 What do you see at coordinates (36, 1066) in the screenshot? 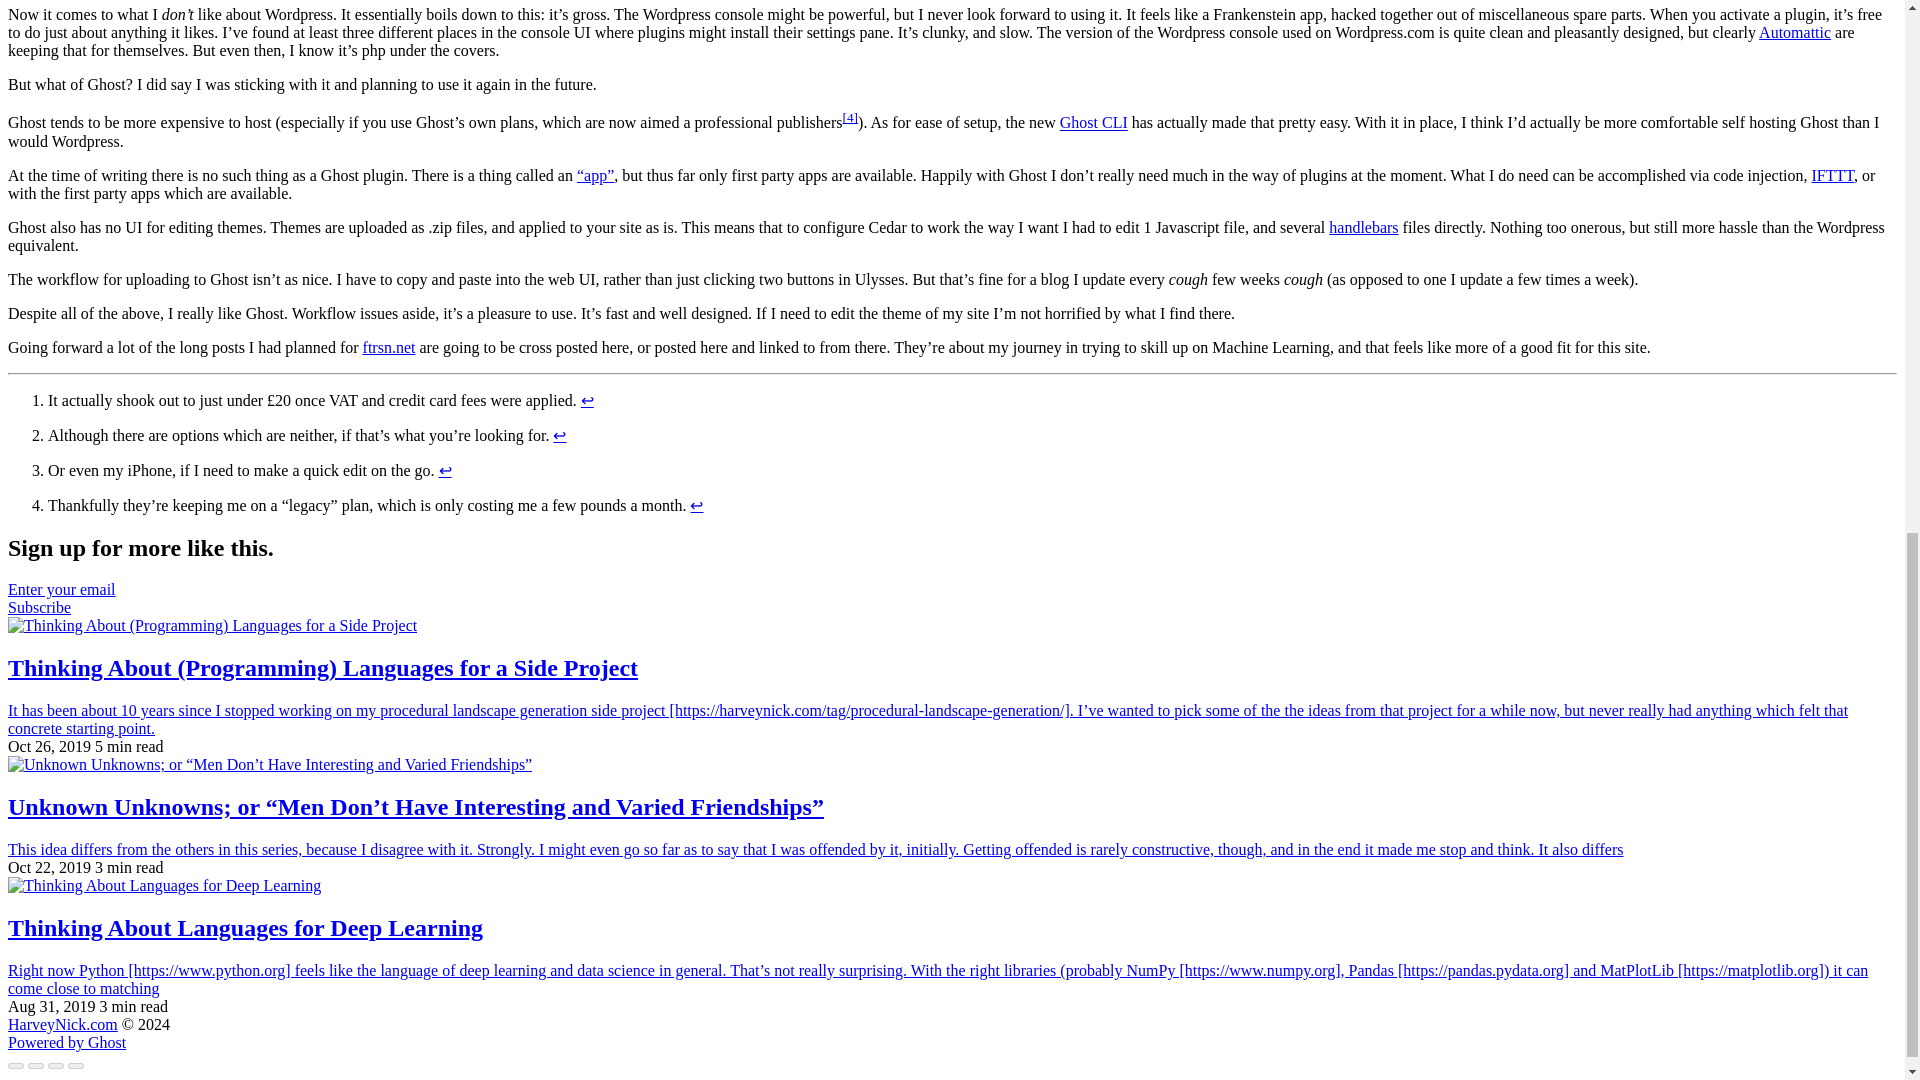
I see `Share` at bounding box center [36, 1066].